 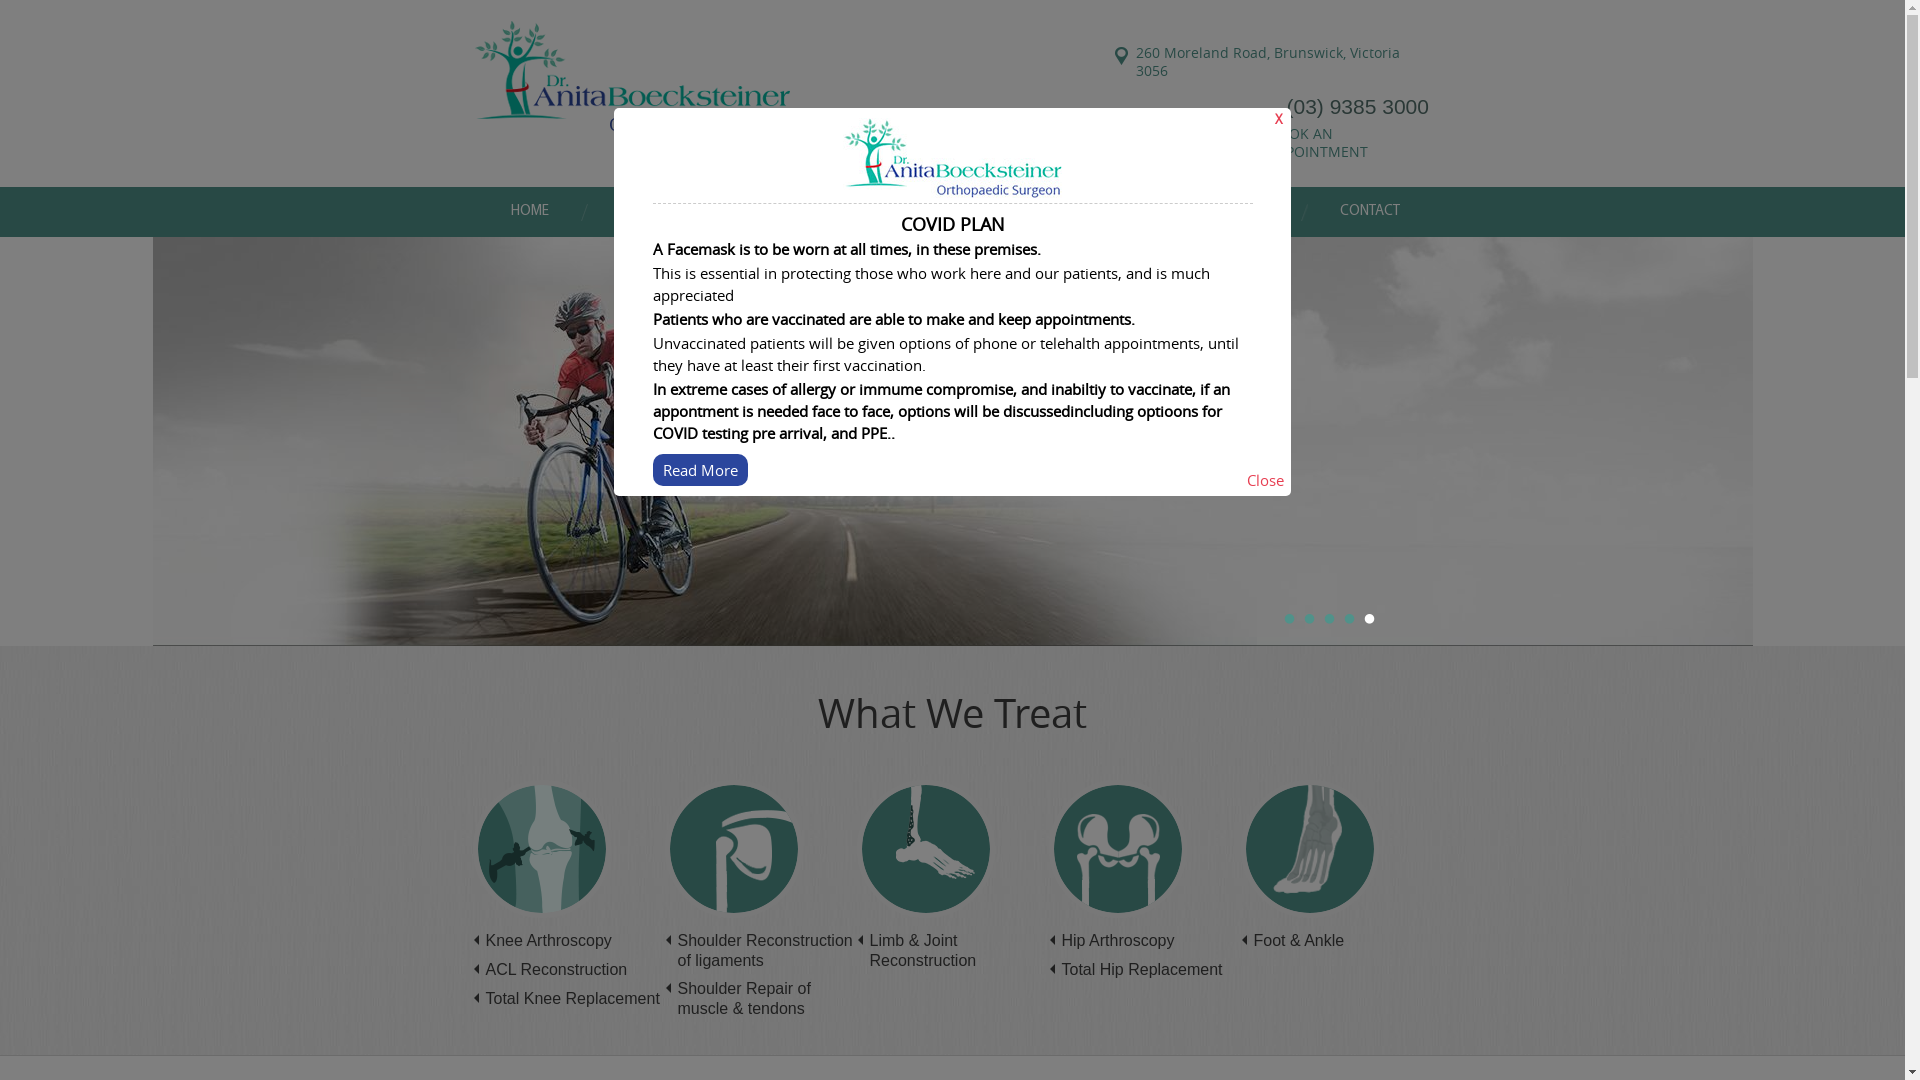 What do you see at coordinates (646, 212) in the screenshot?
I see `ABOUT` at bounding box center [646, 212].